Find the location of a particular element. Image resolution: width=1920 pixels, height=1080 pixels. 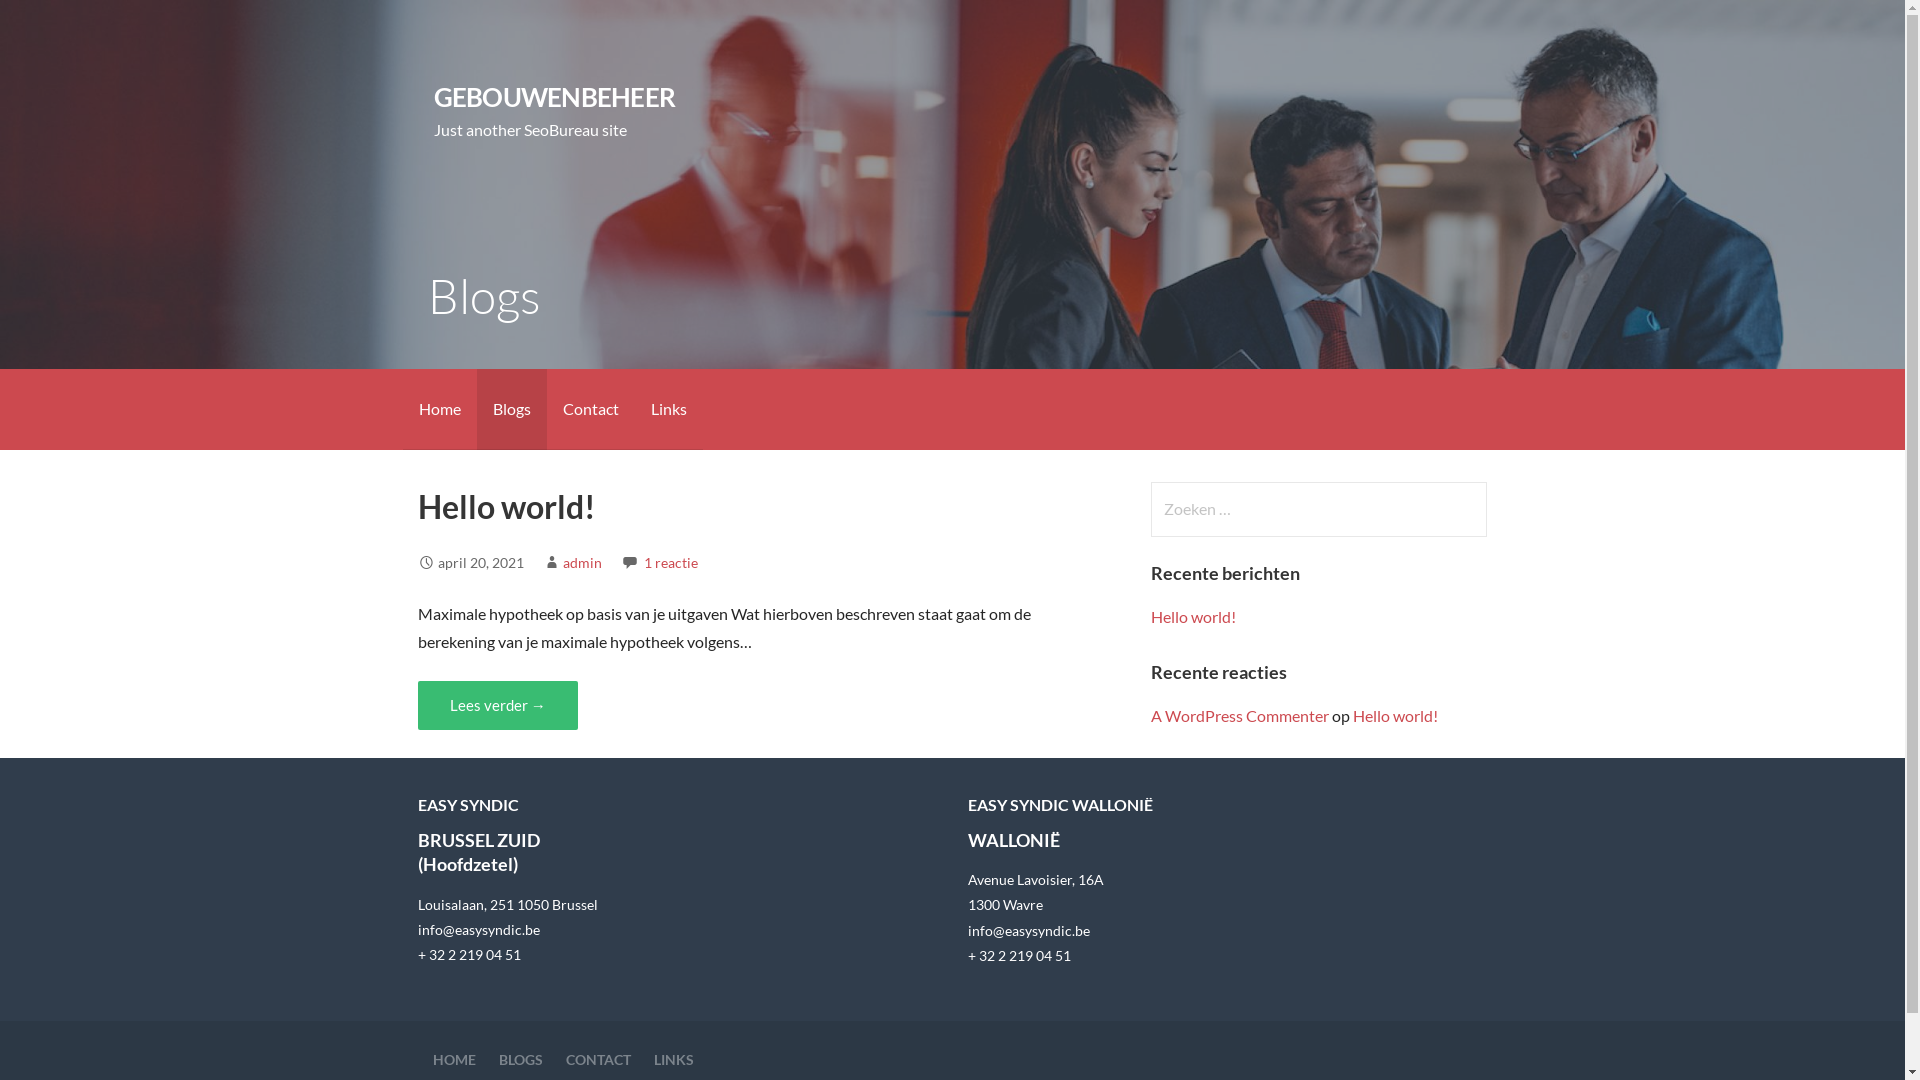

Blogs is located at coordinates (511, 410).